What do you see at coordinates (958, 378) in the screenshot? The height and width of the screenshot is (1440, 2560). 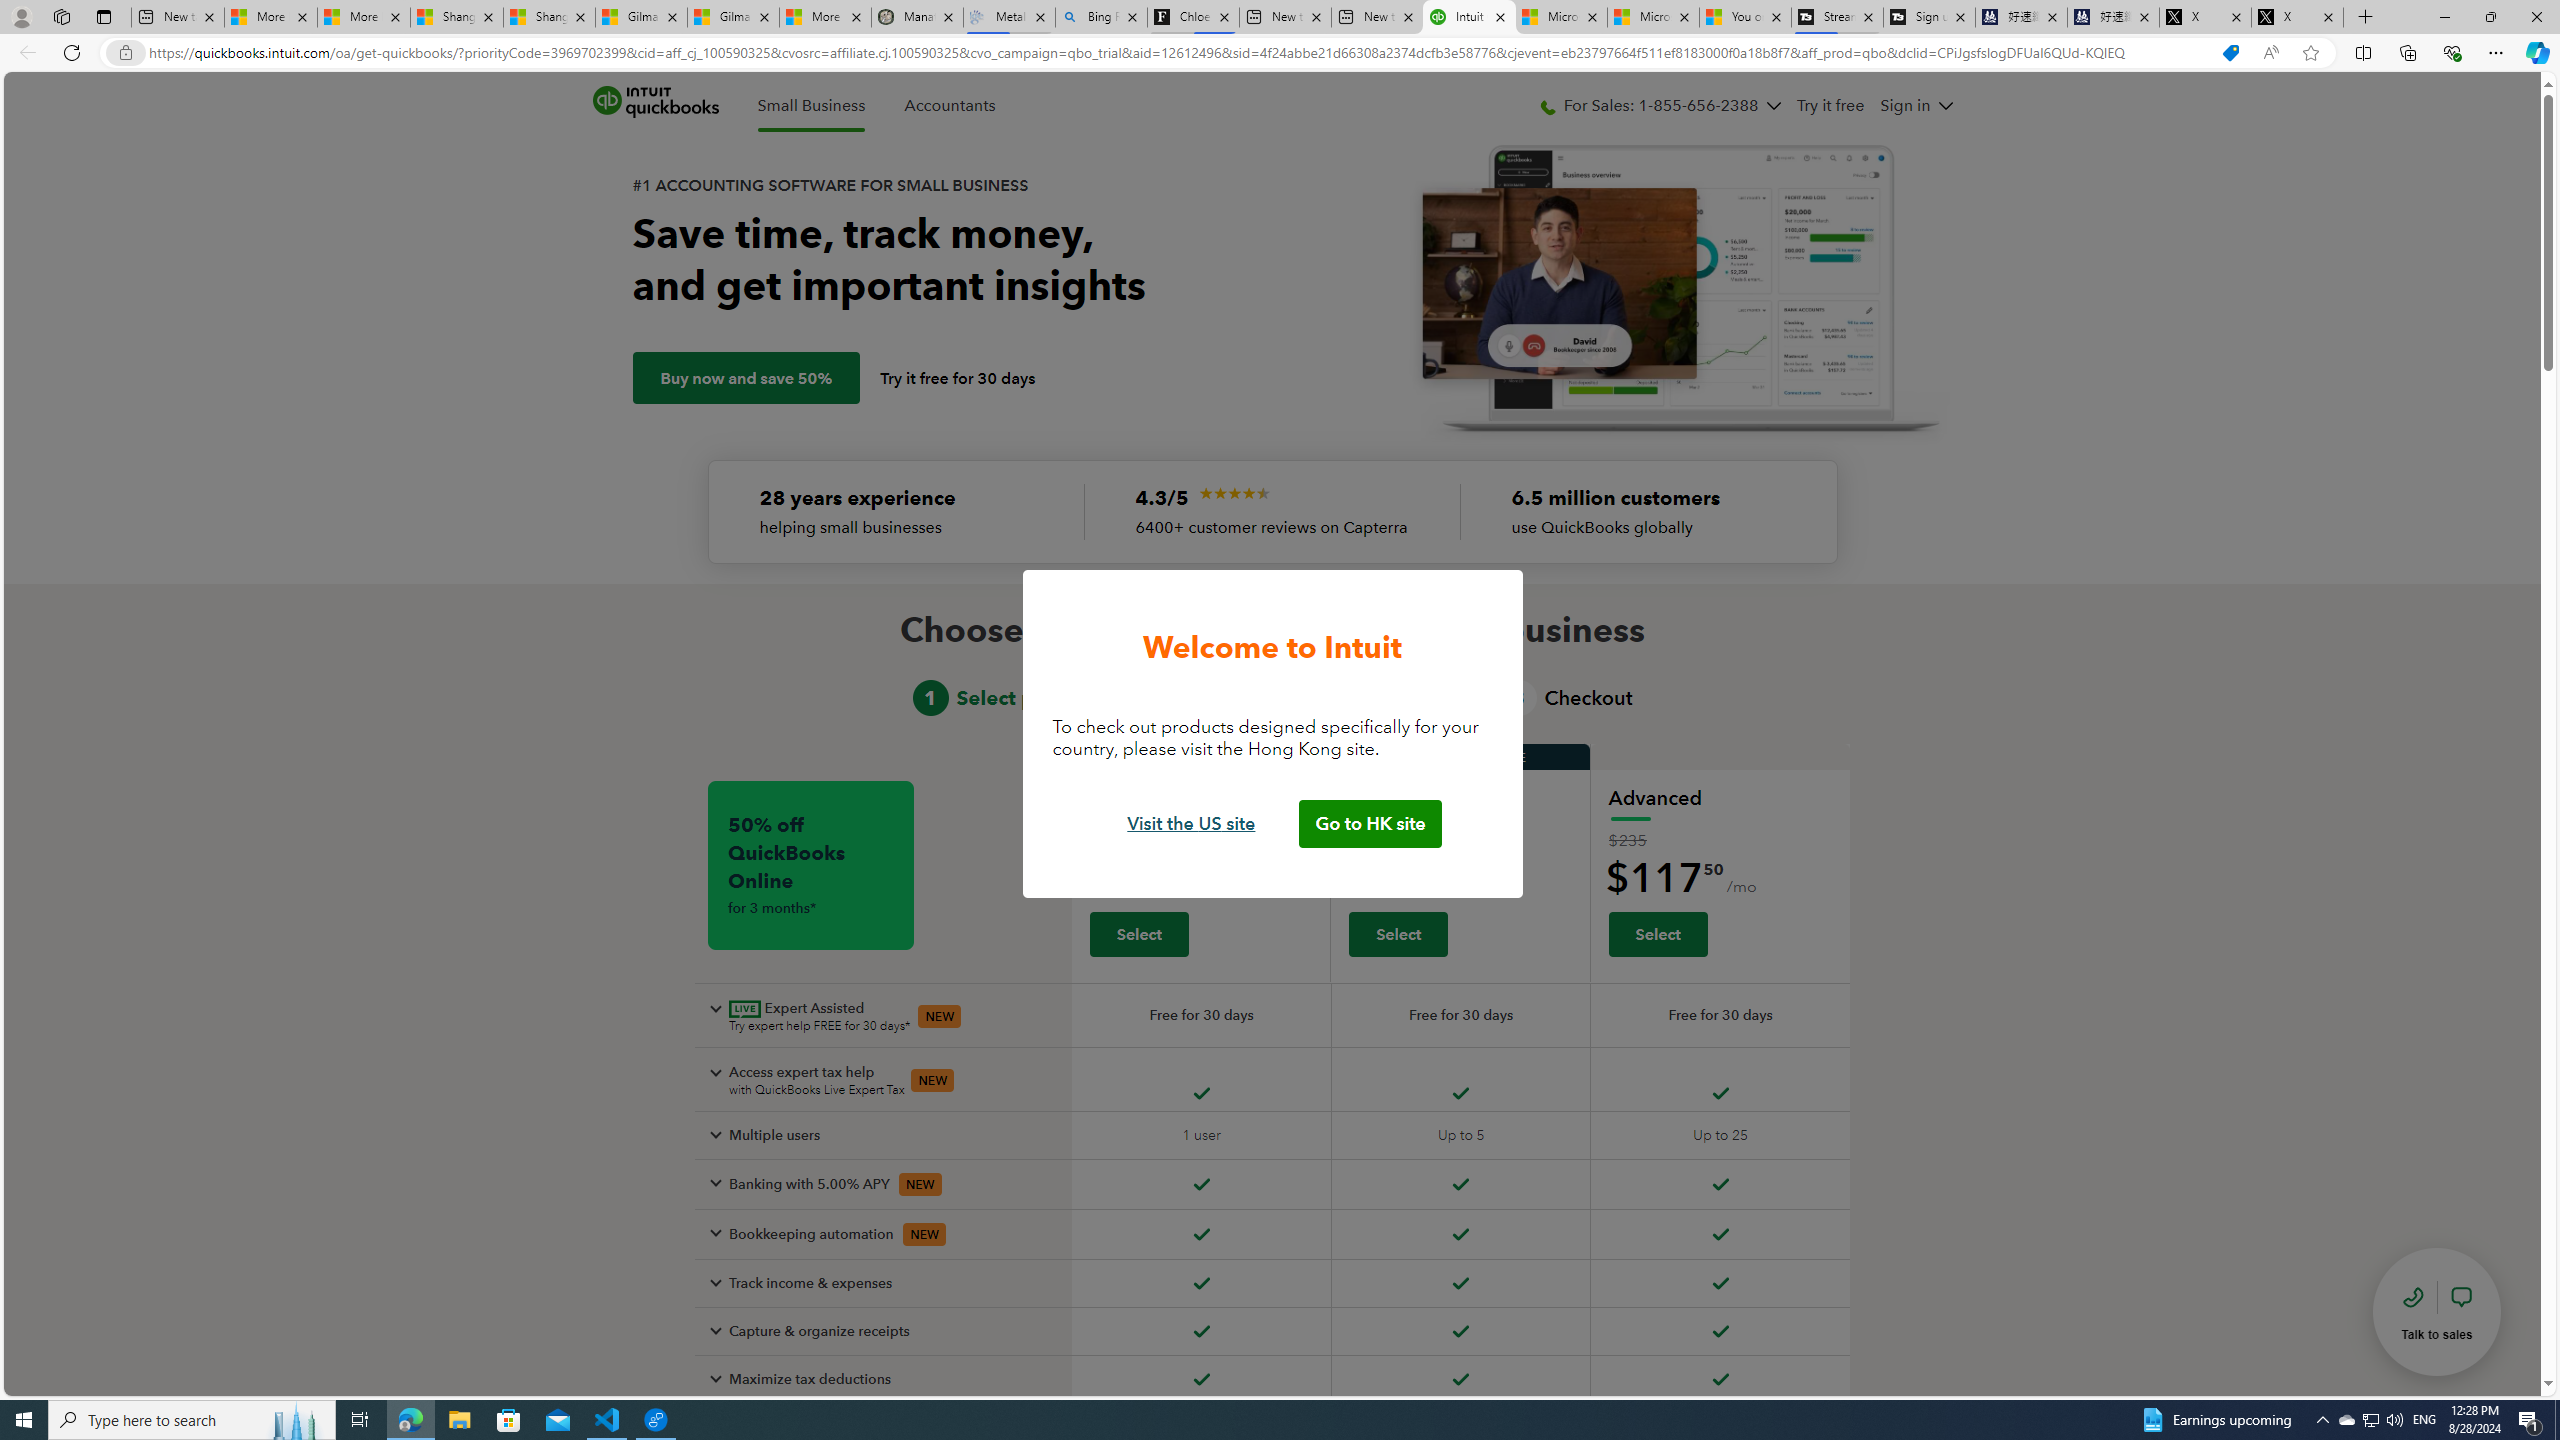 I see `Try it free for 30 days` at bounding box center [958, 378].